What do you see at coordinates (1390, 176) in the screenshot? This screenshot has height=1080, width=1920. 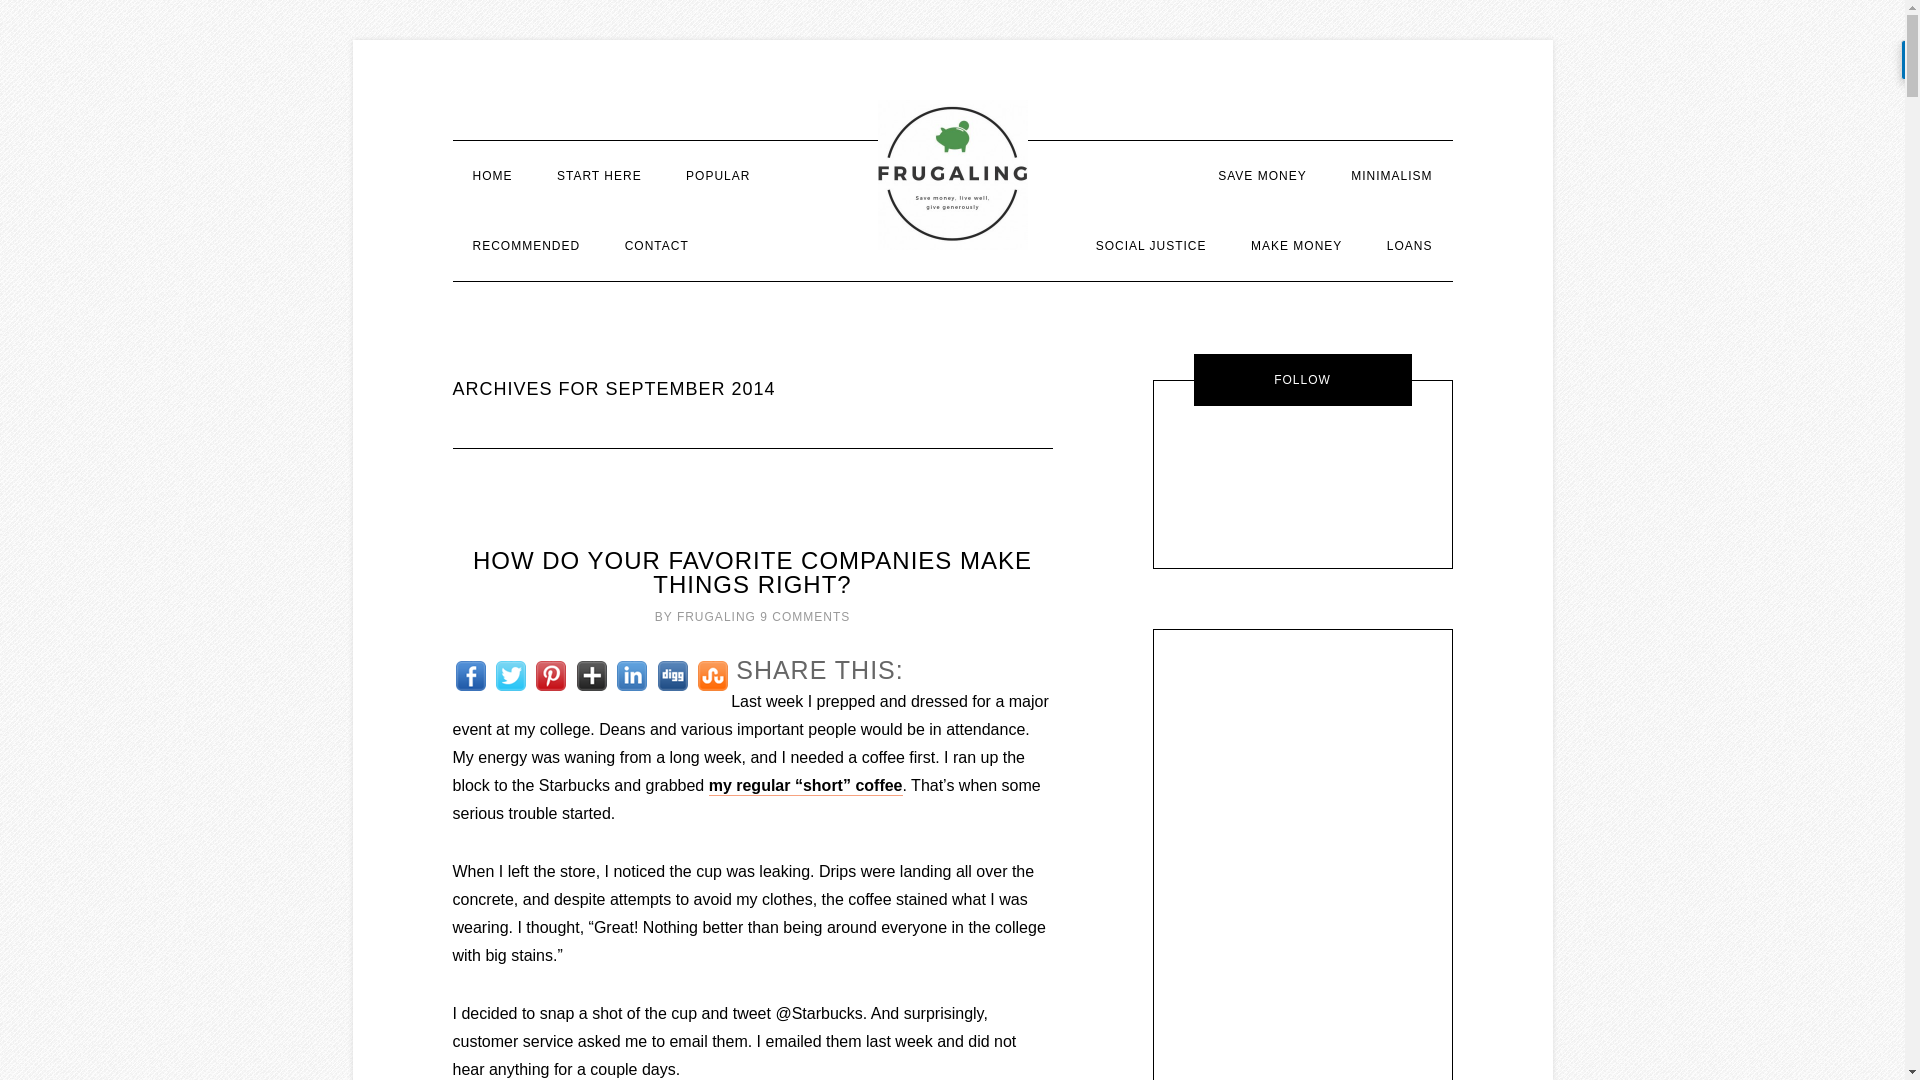 I see `MINIMALISM` at bounding box center [1390, 176].